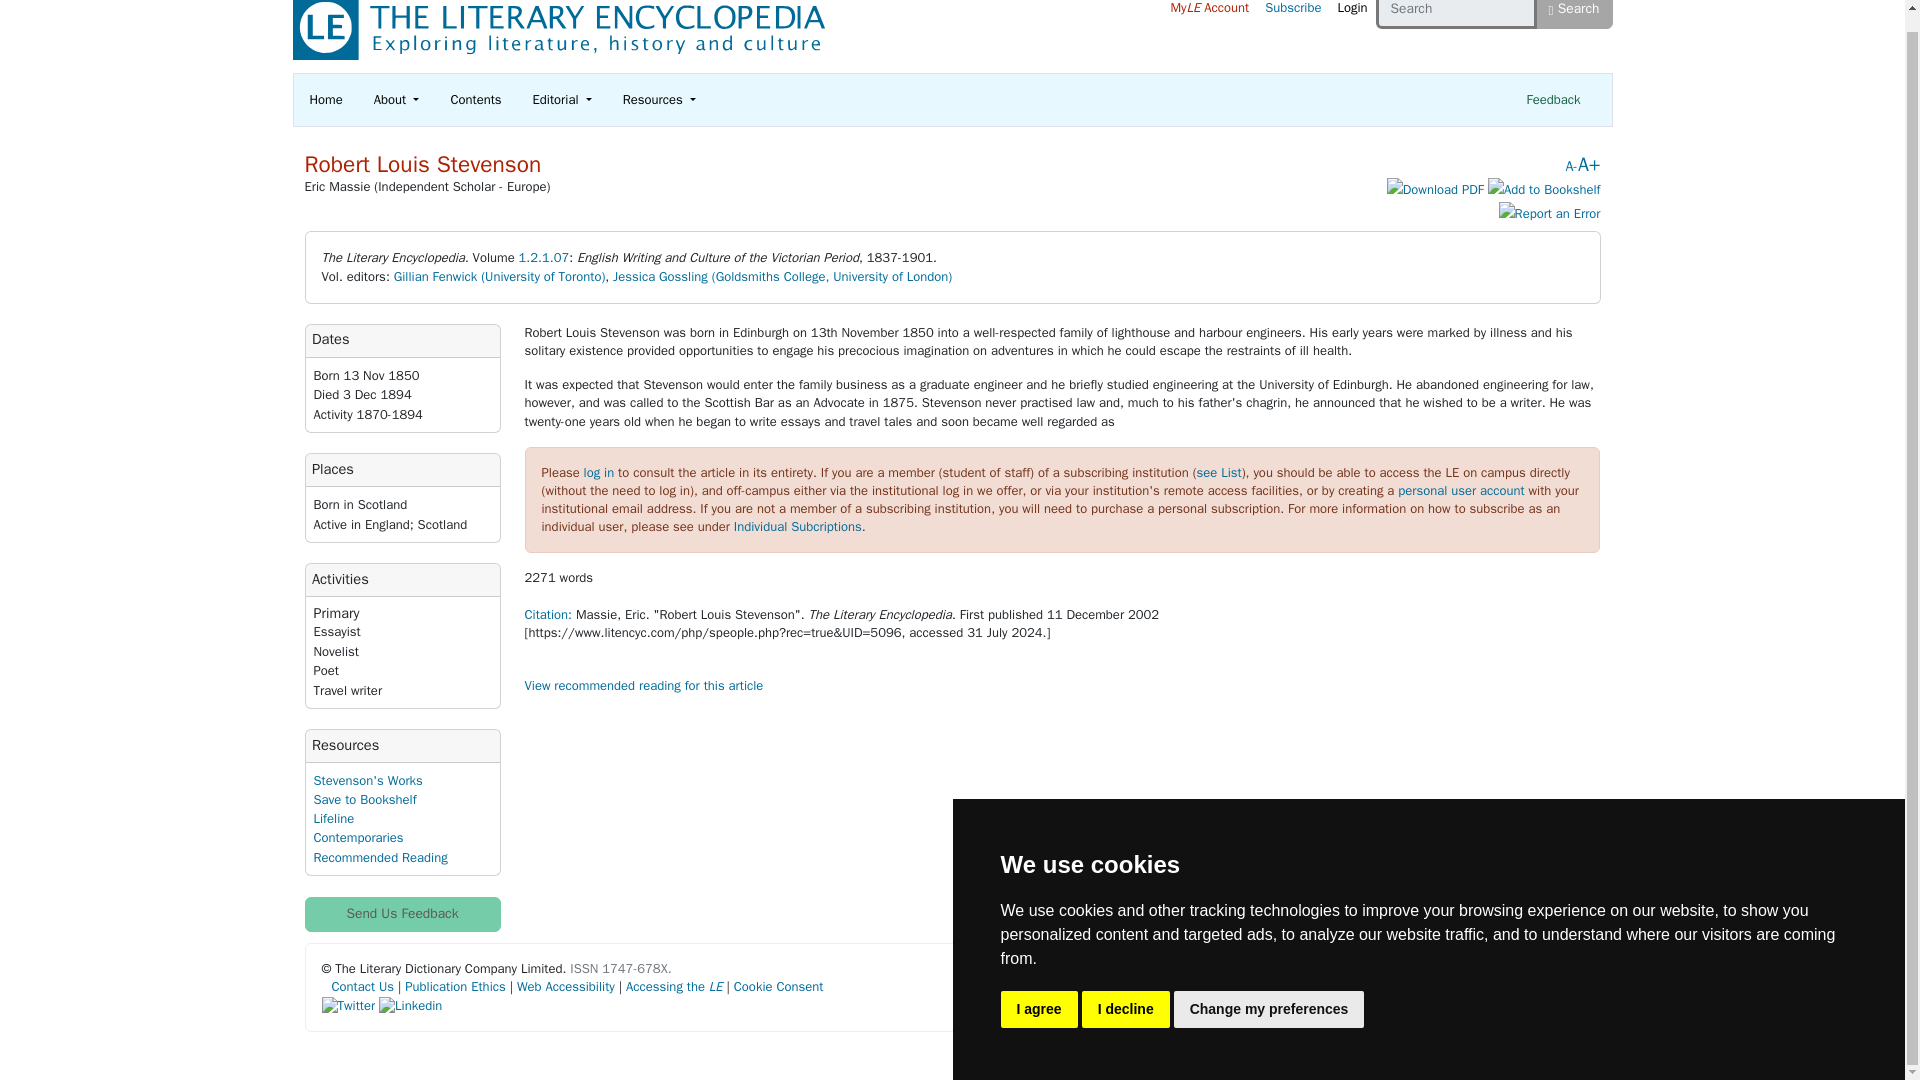  What do you see at coordinates (1552, 100) in the screenshot?
I see `Feedback` at bounding box center [1552, 100].